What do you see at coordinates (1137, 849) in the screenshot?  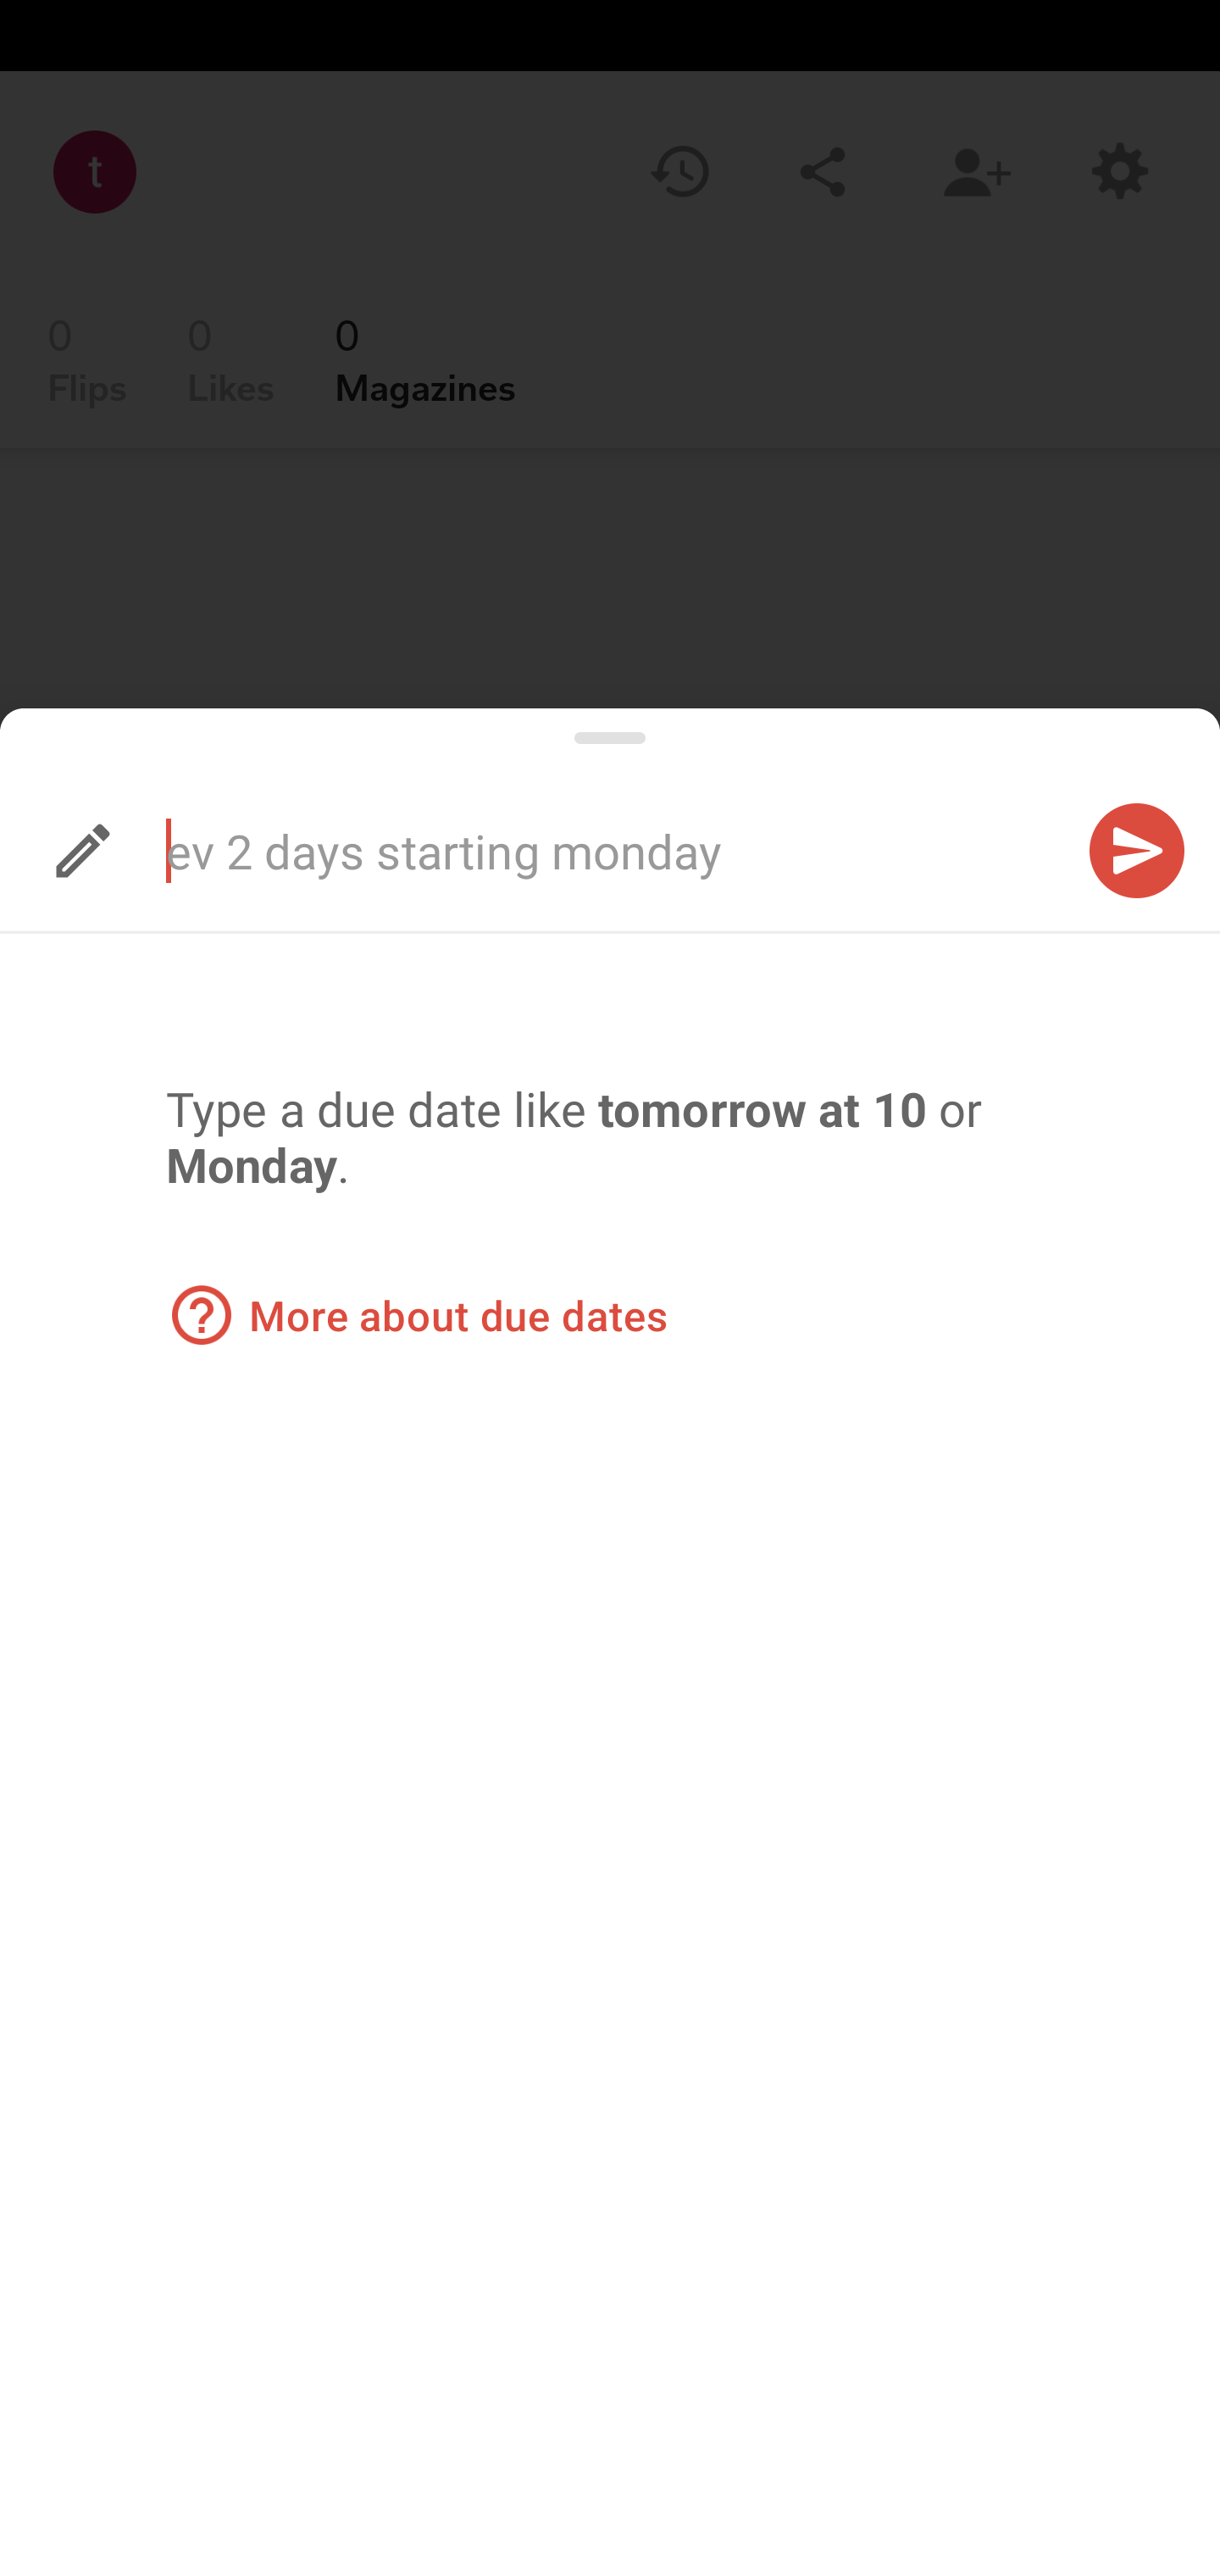 I see `Submit` at bounding box center [1137, 849].